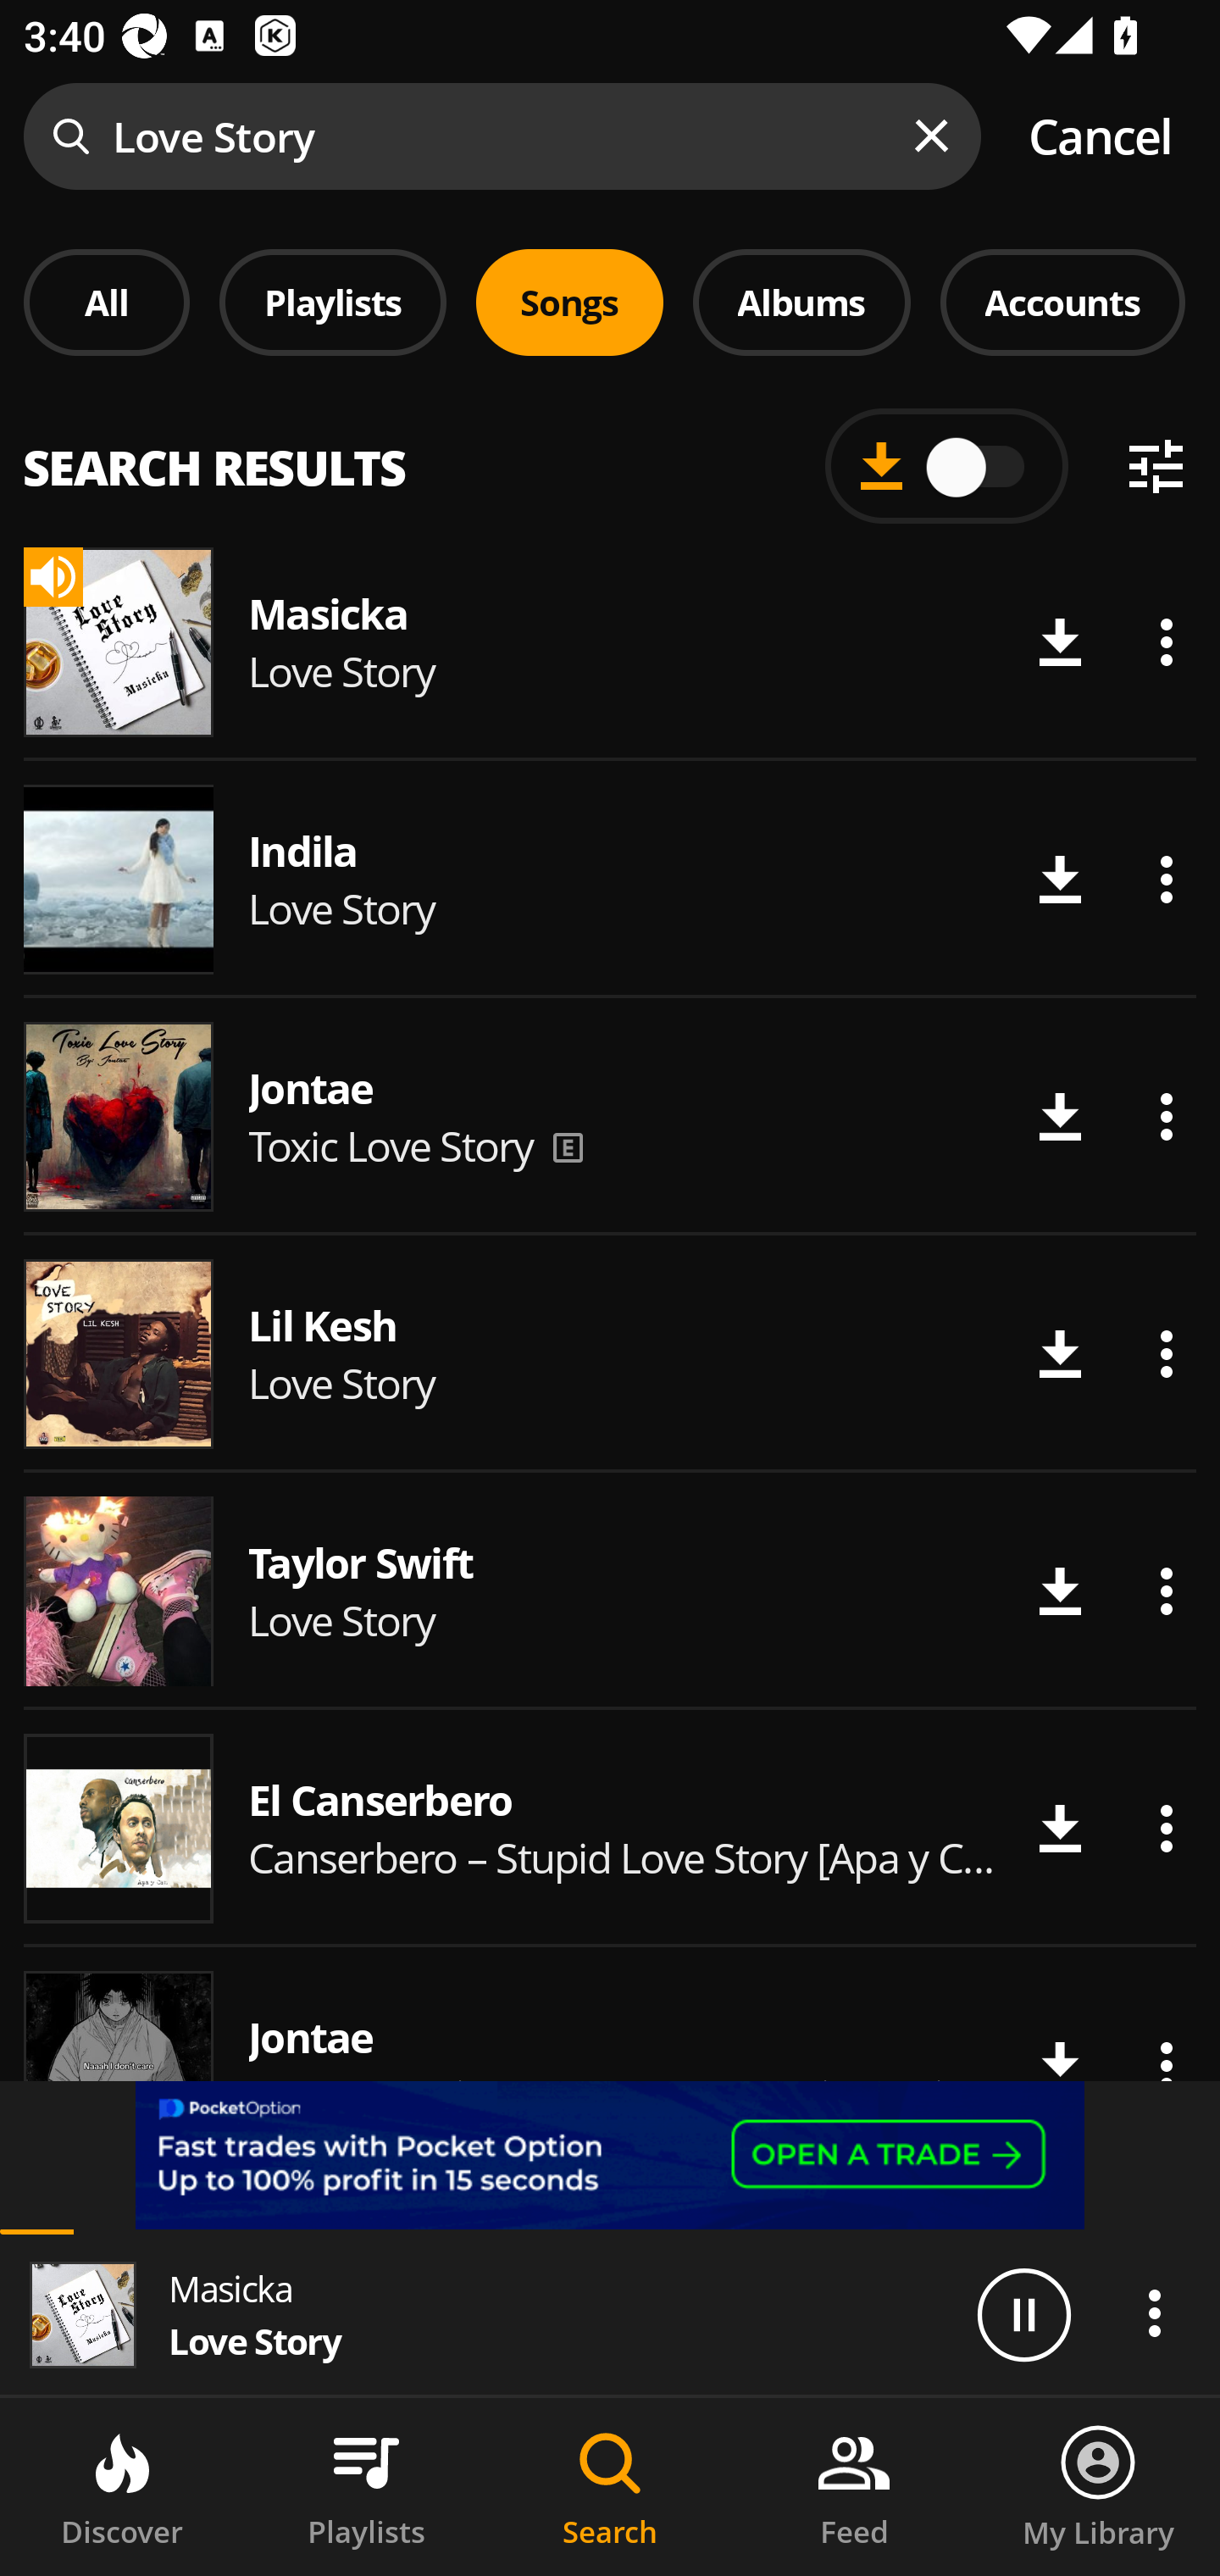  What do you see at coordinates (569, 302) in the screenshot?
I see `Songs` at bounding box center [569, 302].